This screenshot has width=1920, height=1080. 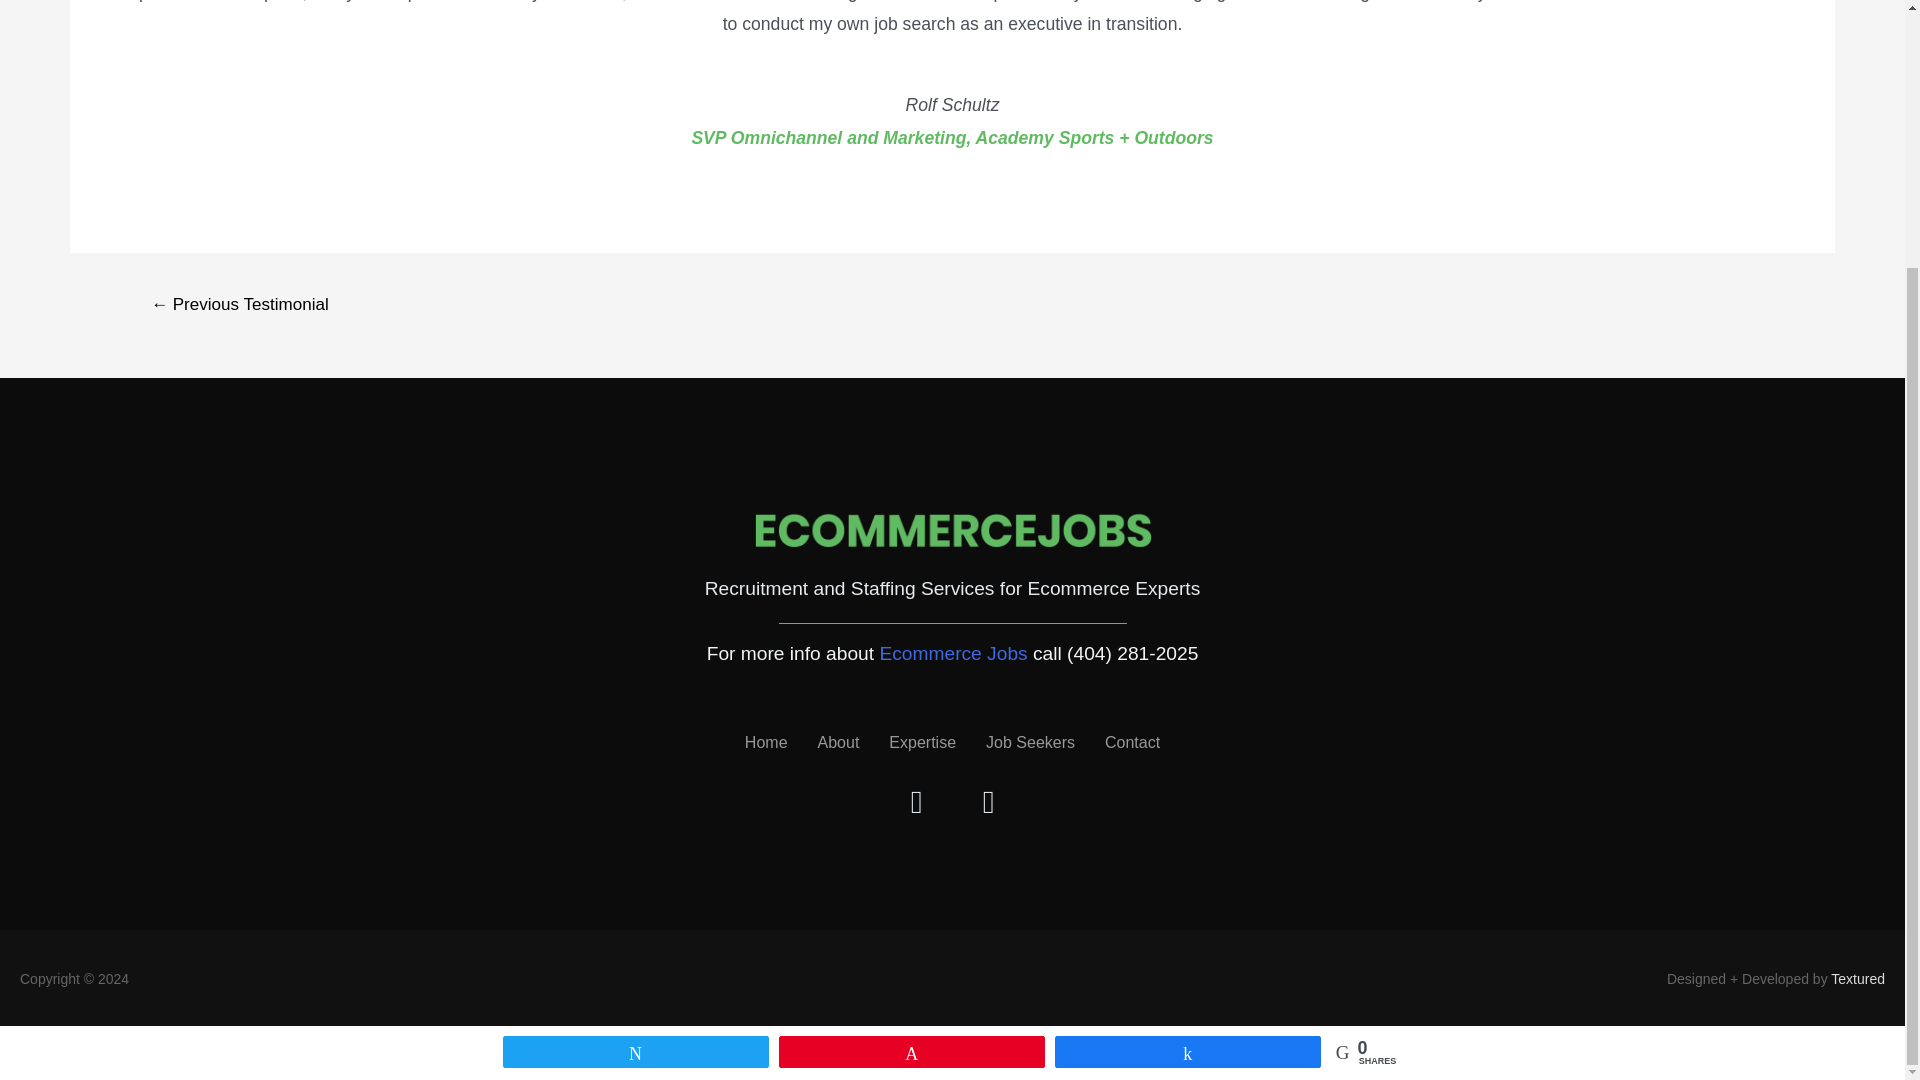 I want to click on Job Seekers, so click(x=1030, y=742).